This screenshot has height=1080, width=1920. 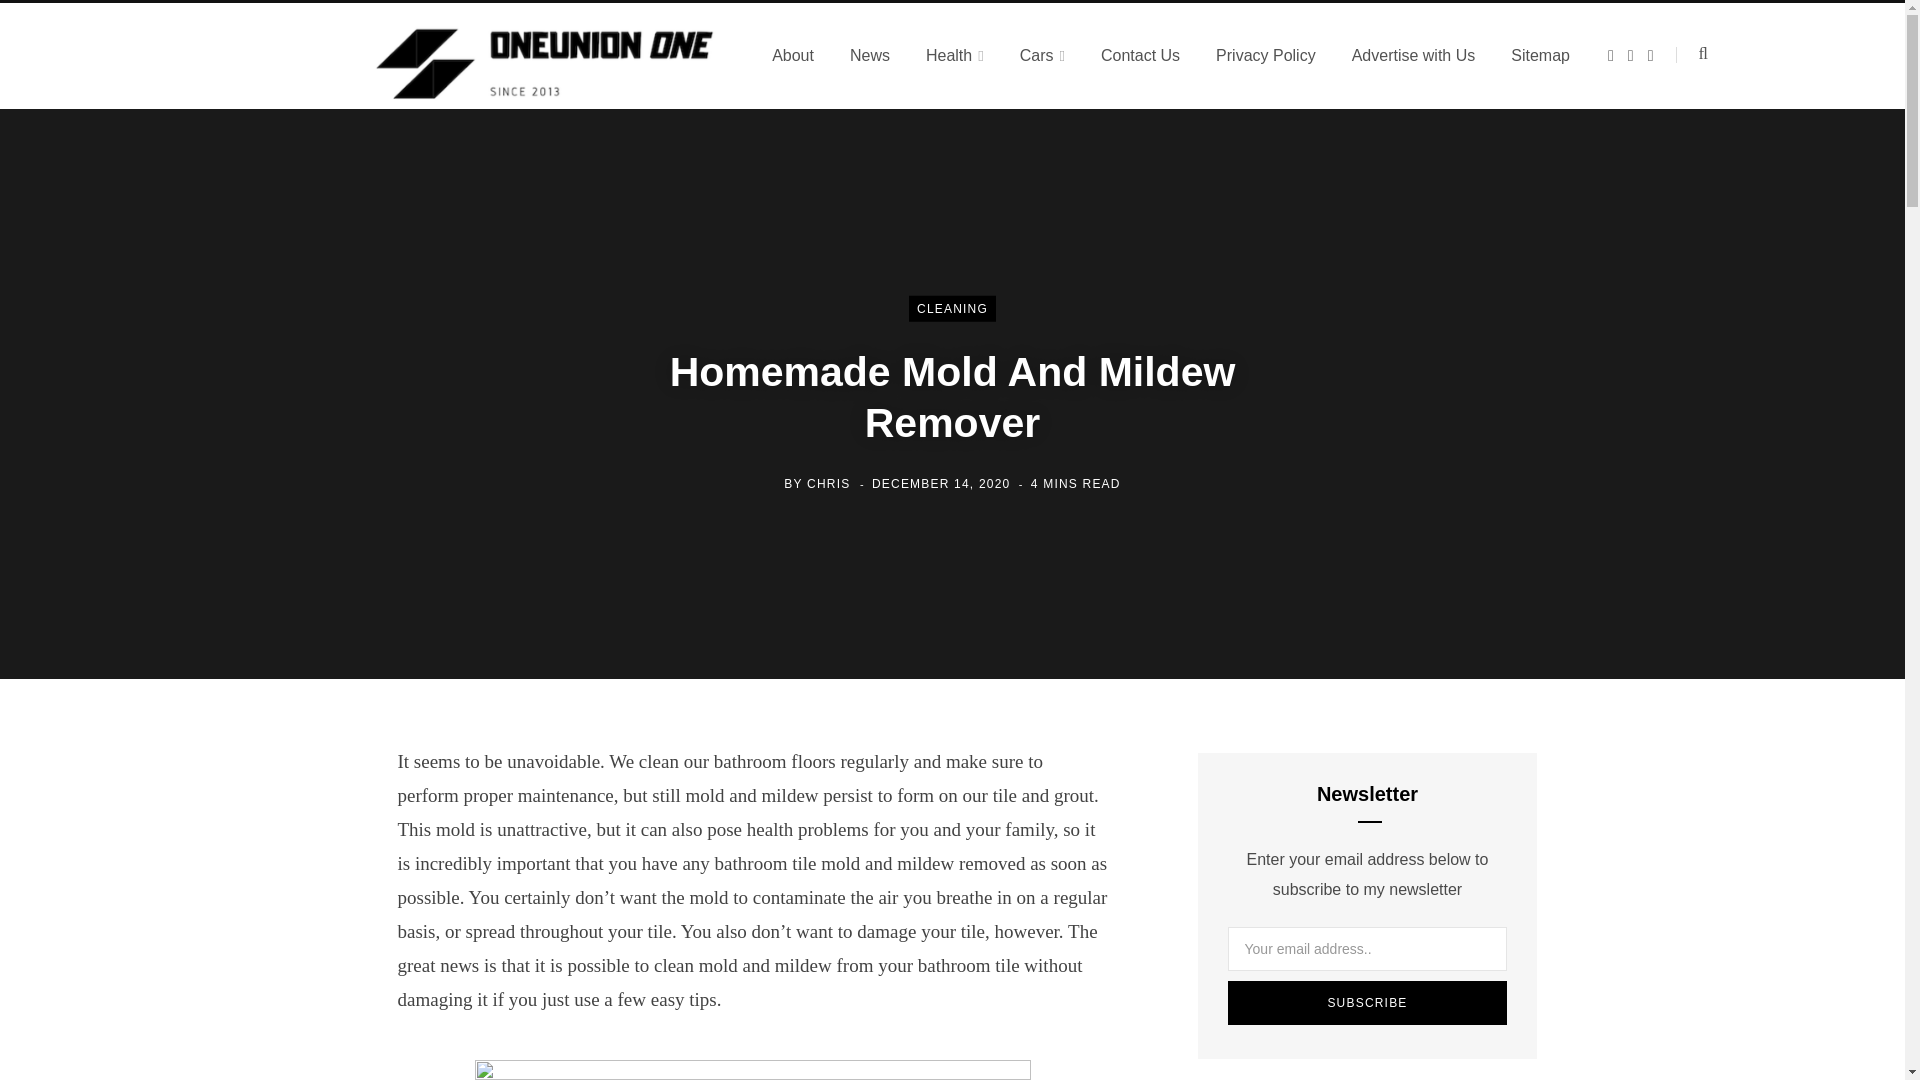 What do you see at coordinates (1540, 55) in the screenshot?
I see `Sitemap` at bounding box center [1540, 55].